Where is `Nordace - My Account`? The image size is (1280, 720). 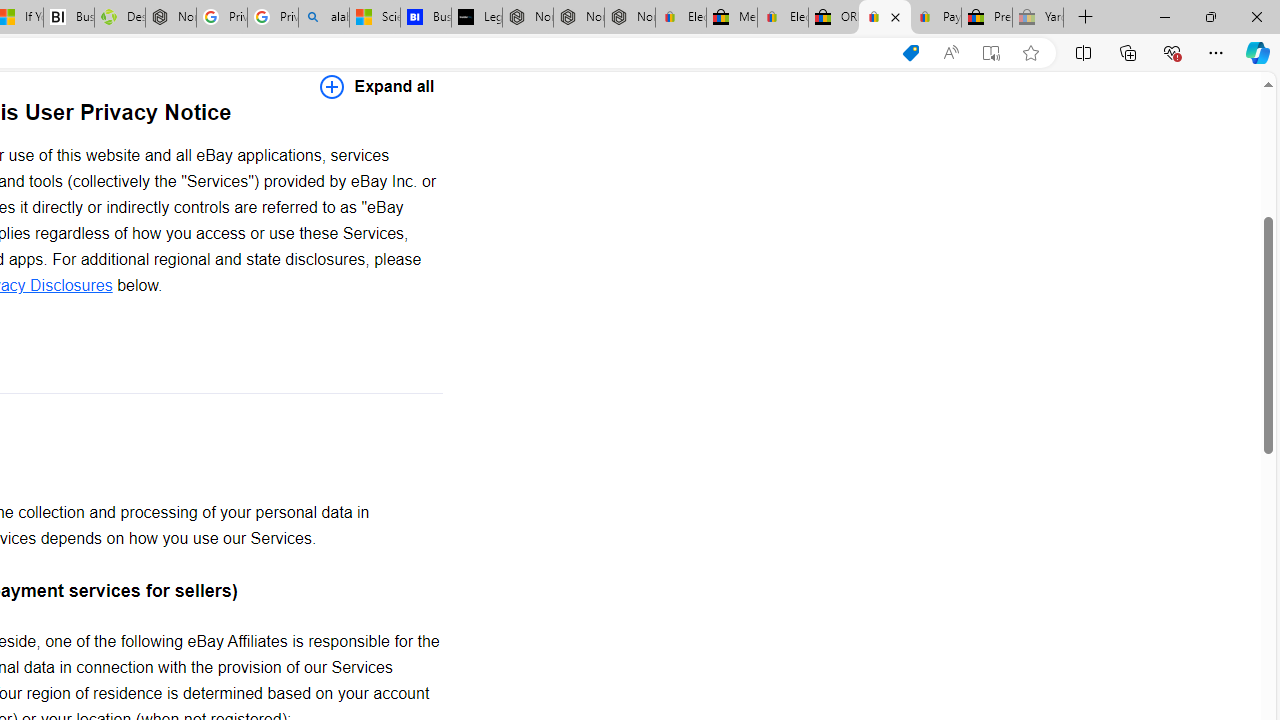
Nordace - My Account is located at coordinates (170, 18).